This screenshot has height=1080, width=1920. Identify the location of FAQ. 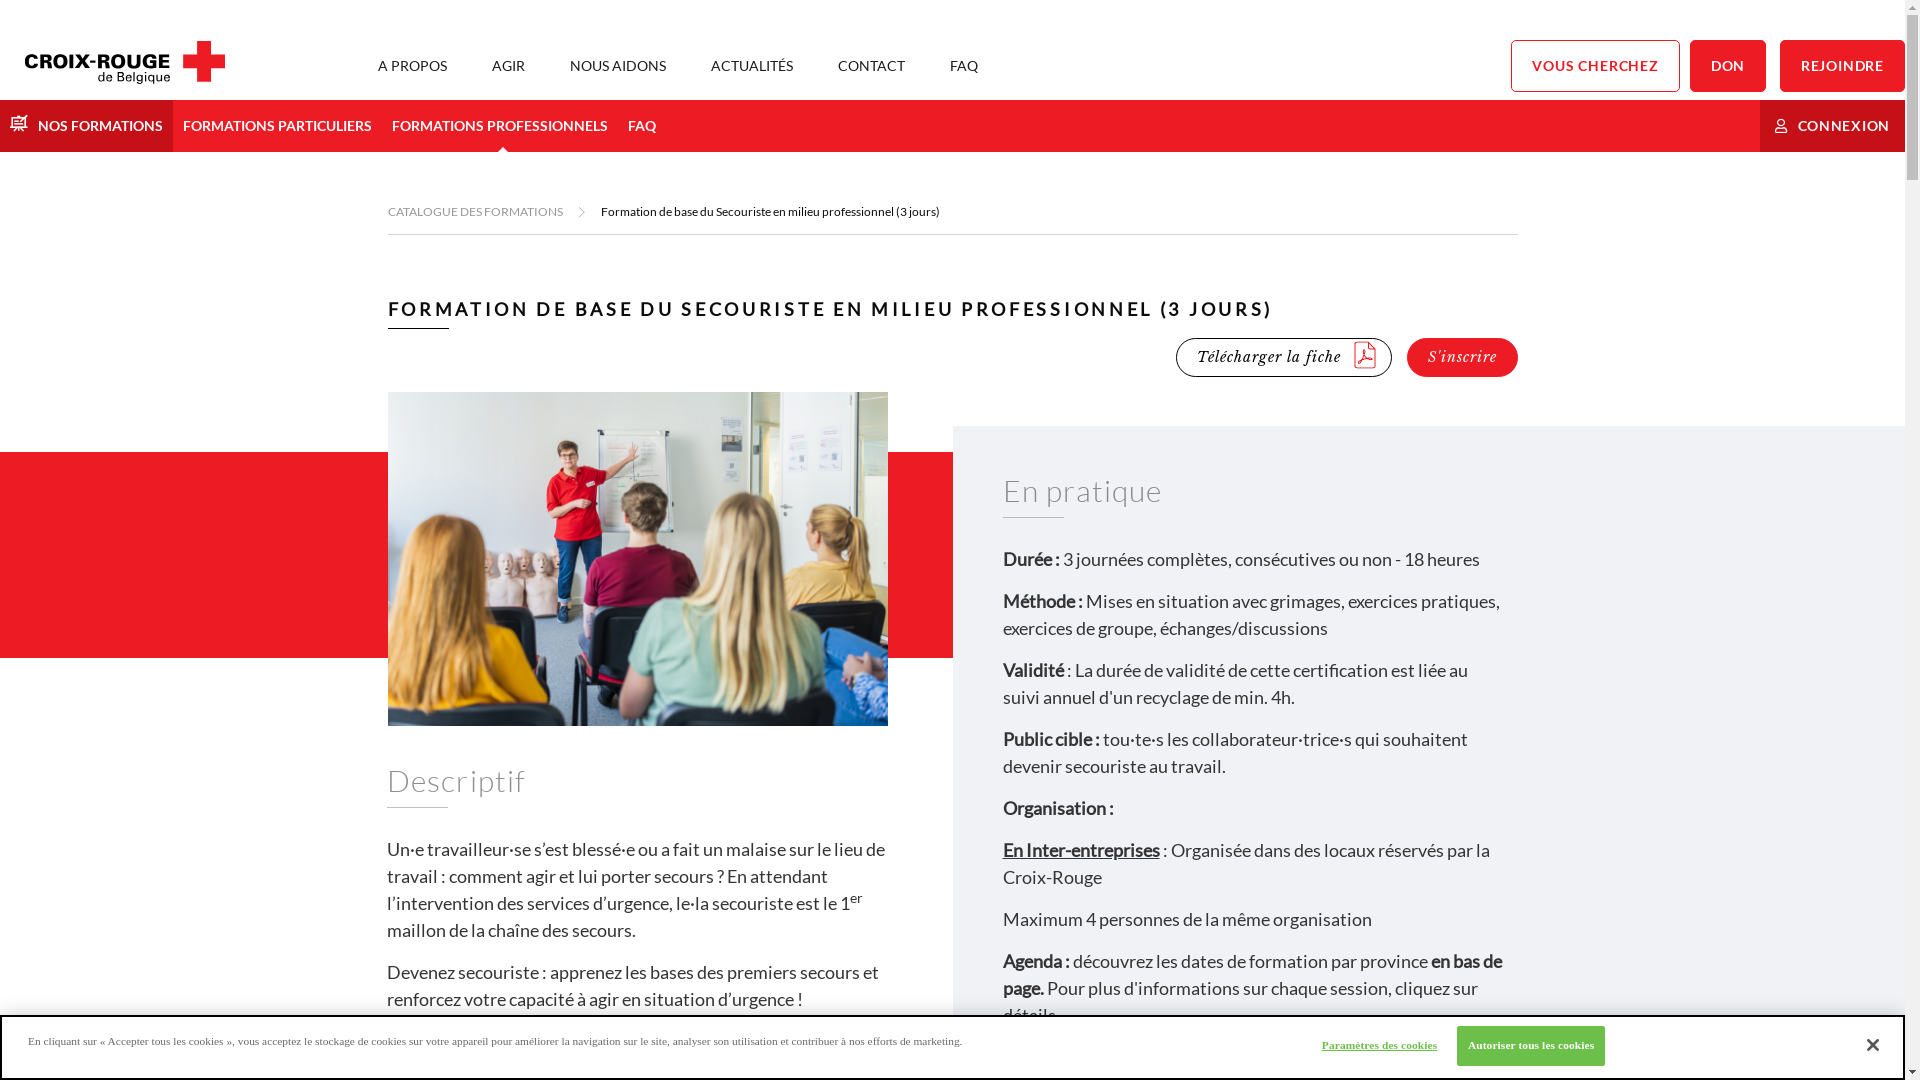
(642, 126).